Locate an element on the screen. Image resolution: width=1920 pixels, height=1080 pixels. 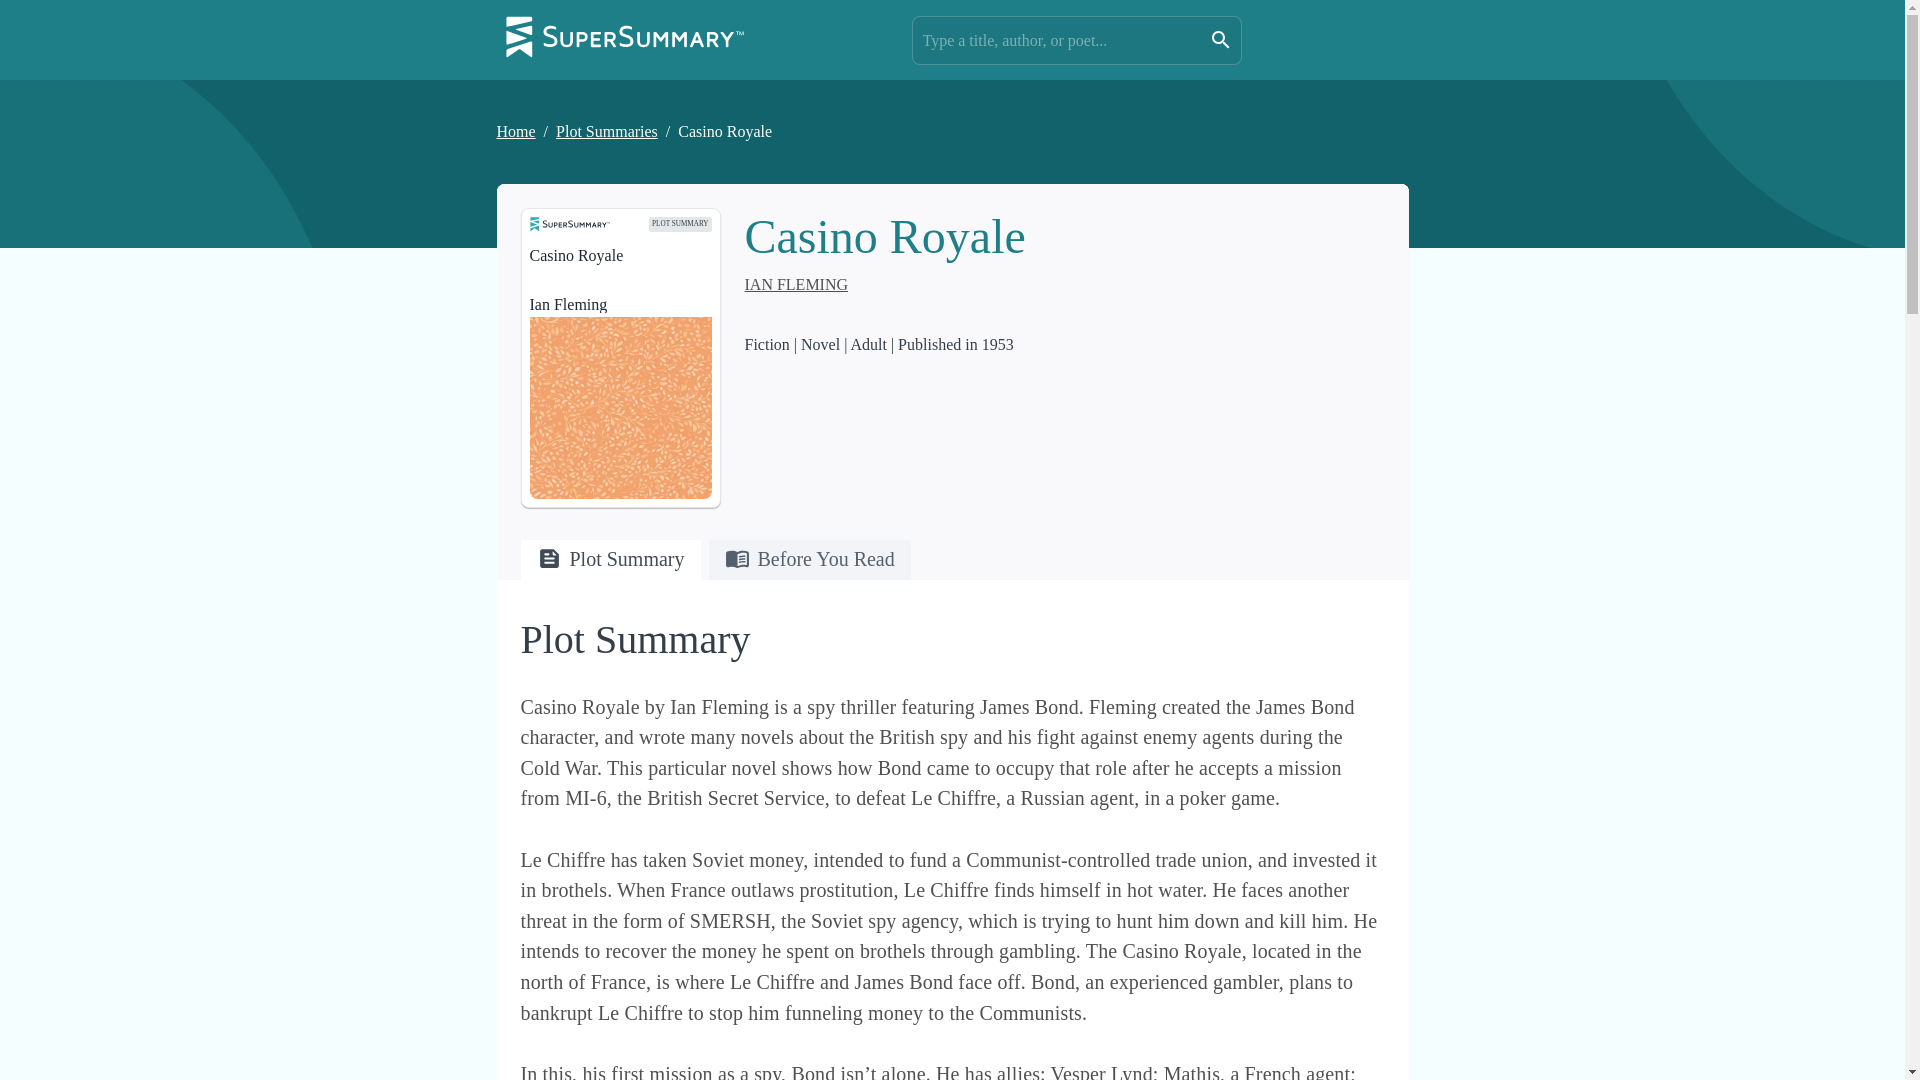
Go to homepage is located at coordinates (624, 39).